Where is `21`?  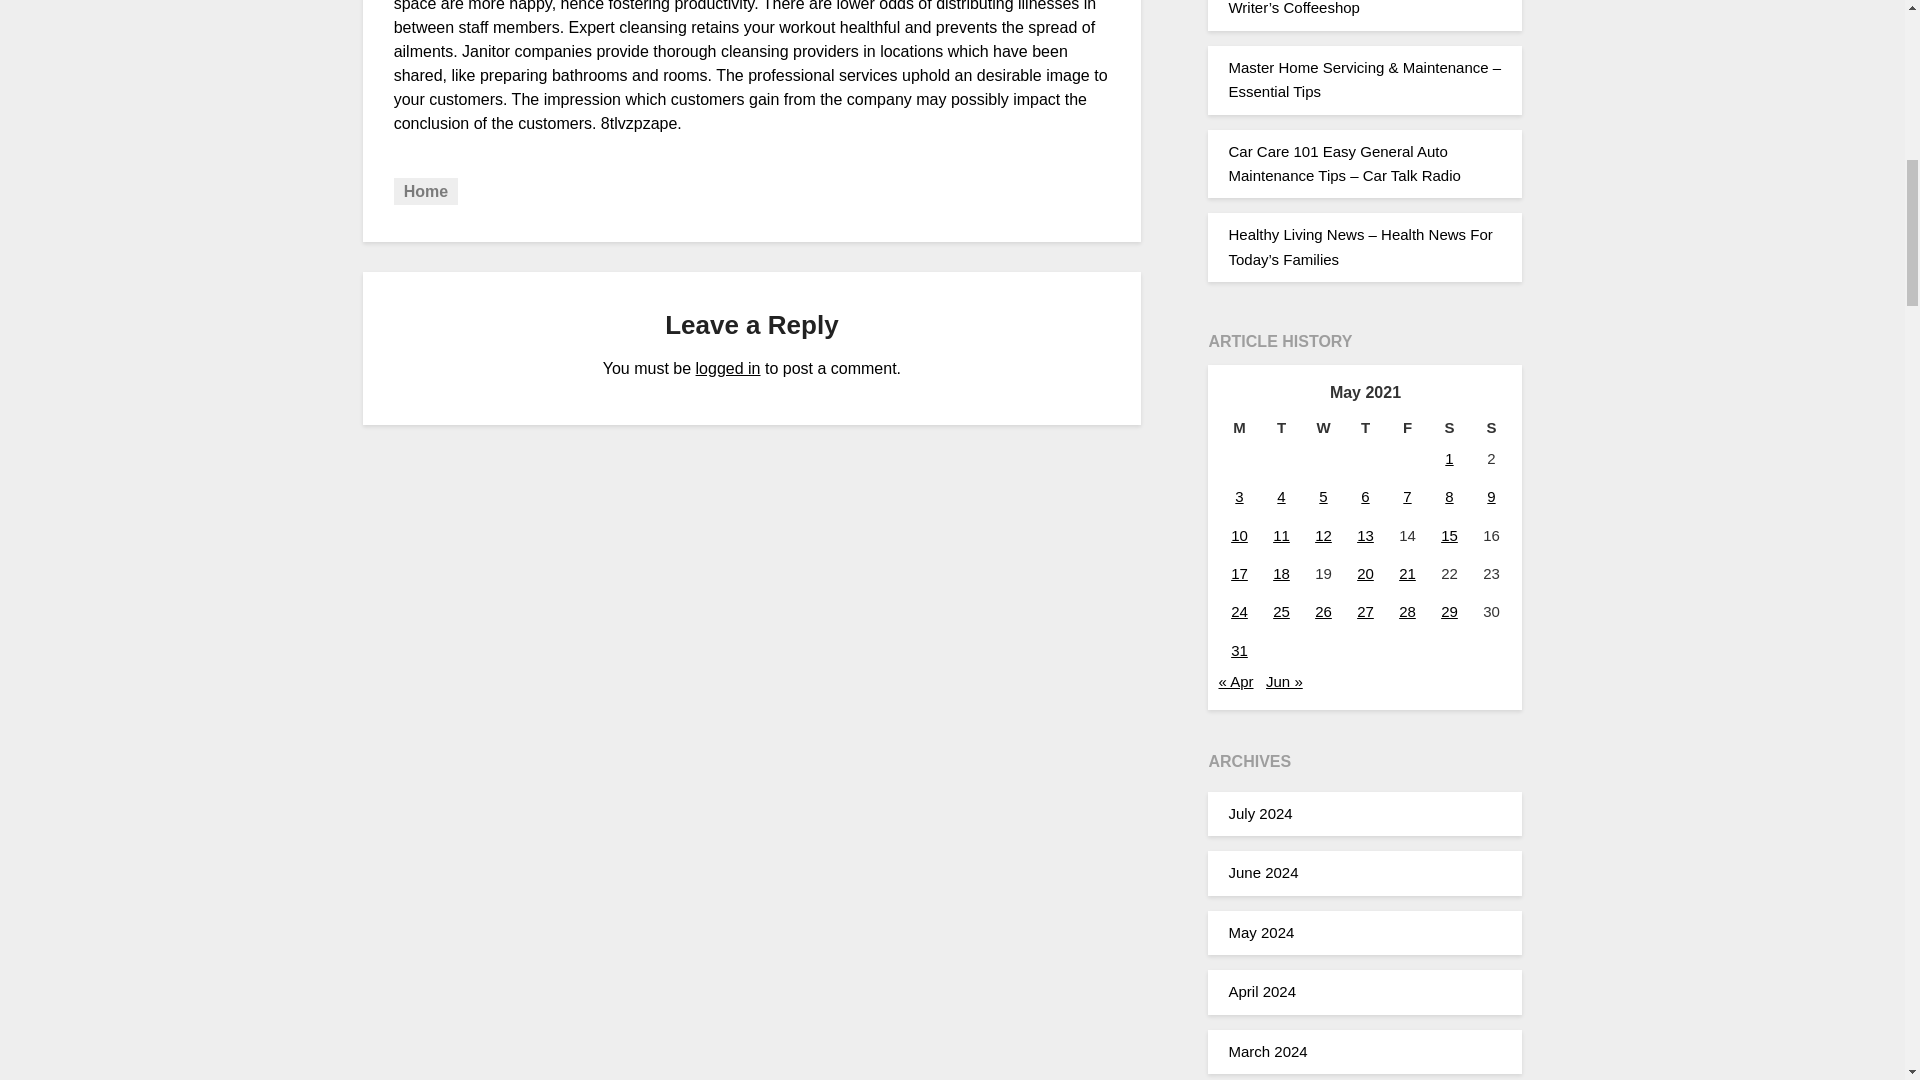
21 is located at coordinates (1408, 573).